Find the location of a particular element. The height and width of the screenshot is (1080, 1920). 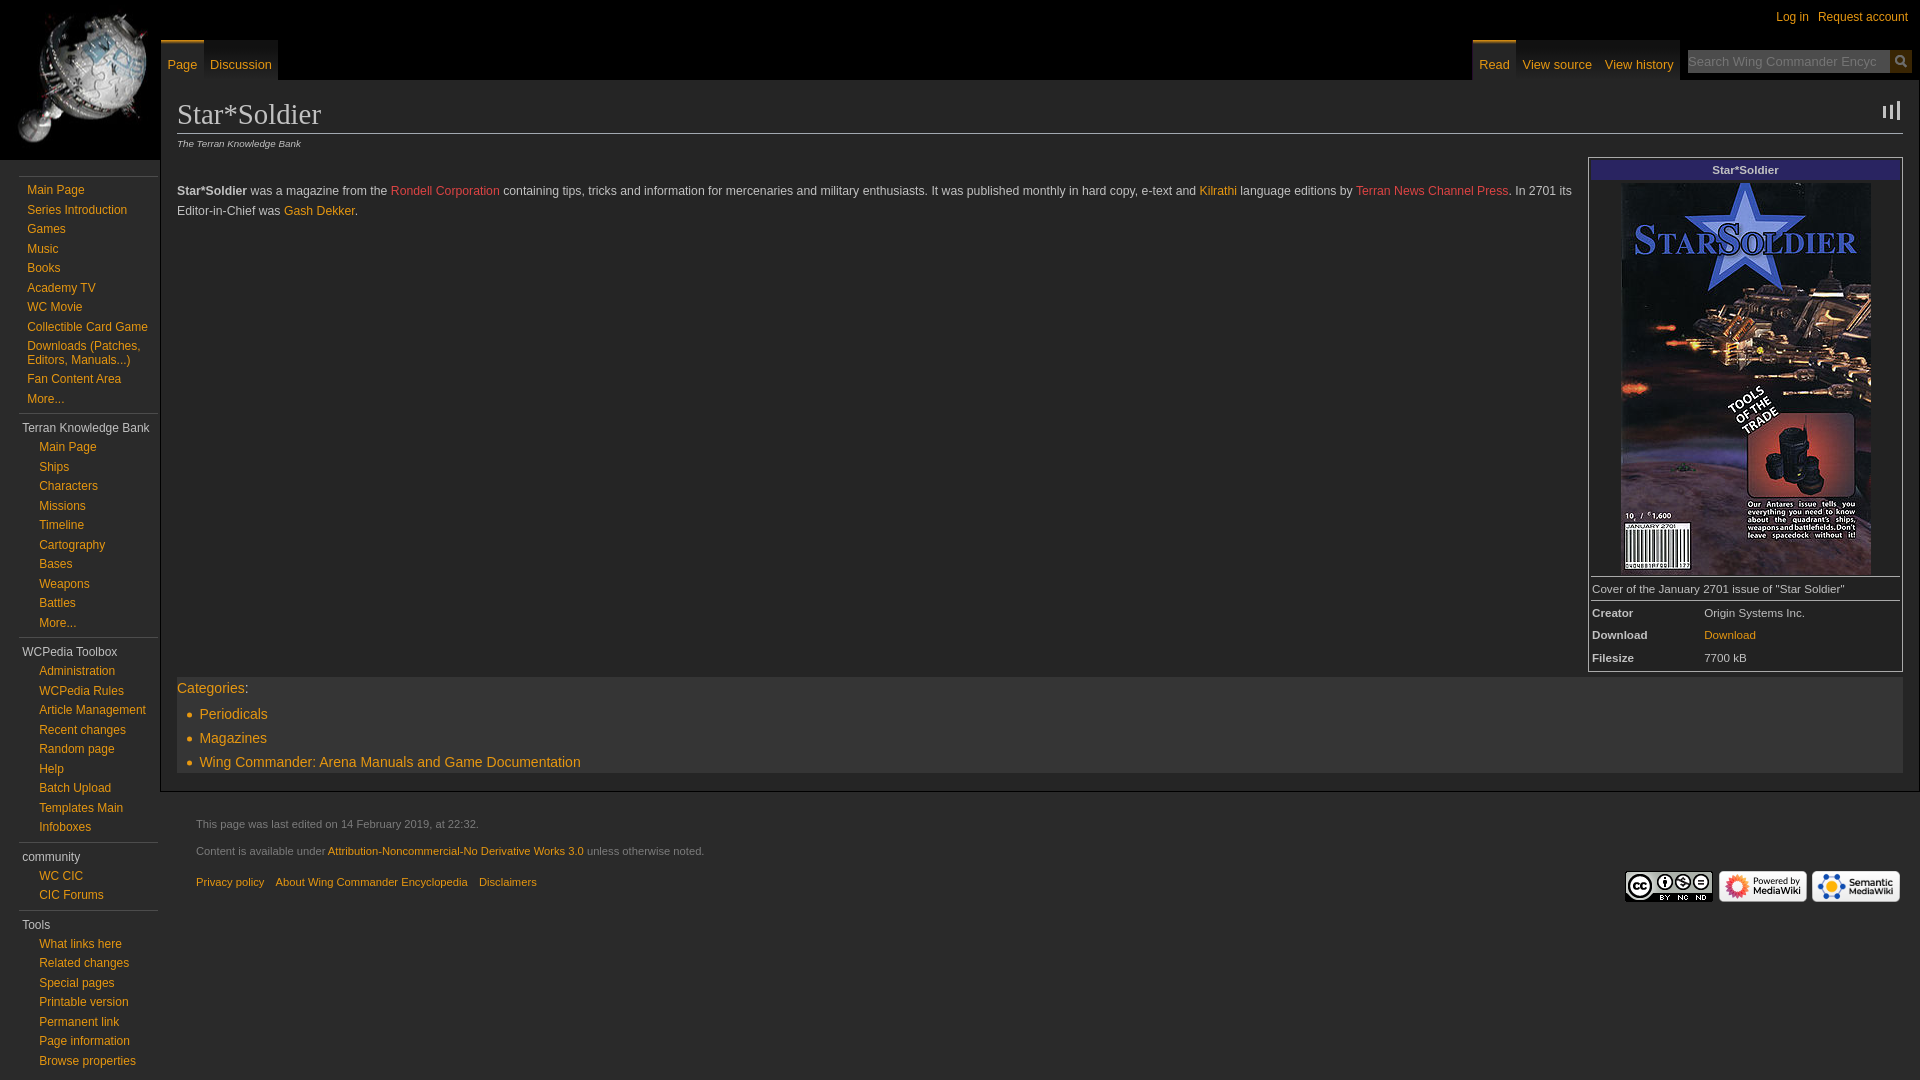

Main Page is located at coordinates (67, 446).